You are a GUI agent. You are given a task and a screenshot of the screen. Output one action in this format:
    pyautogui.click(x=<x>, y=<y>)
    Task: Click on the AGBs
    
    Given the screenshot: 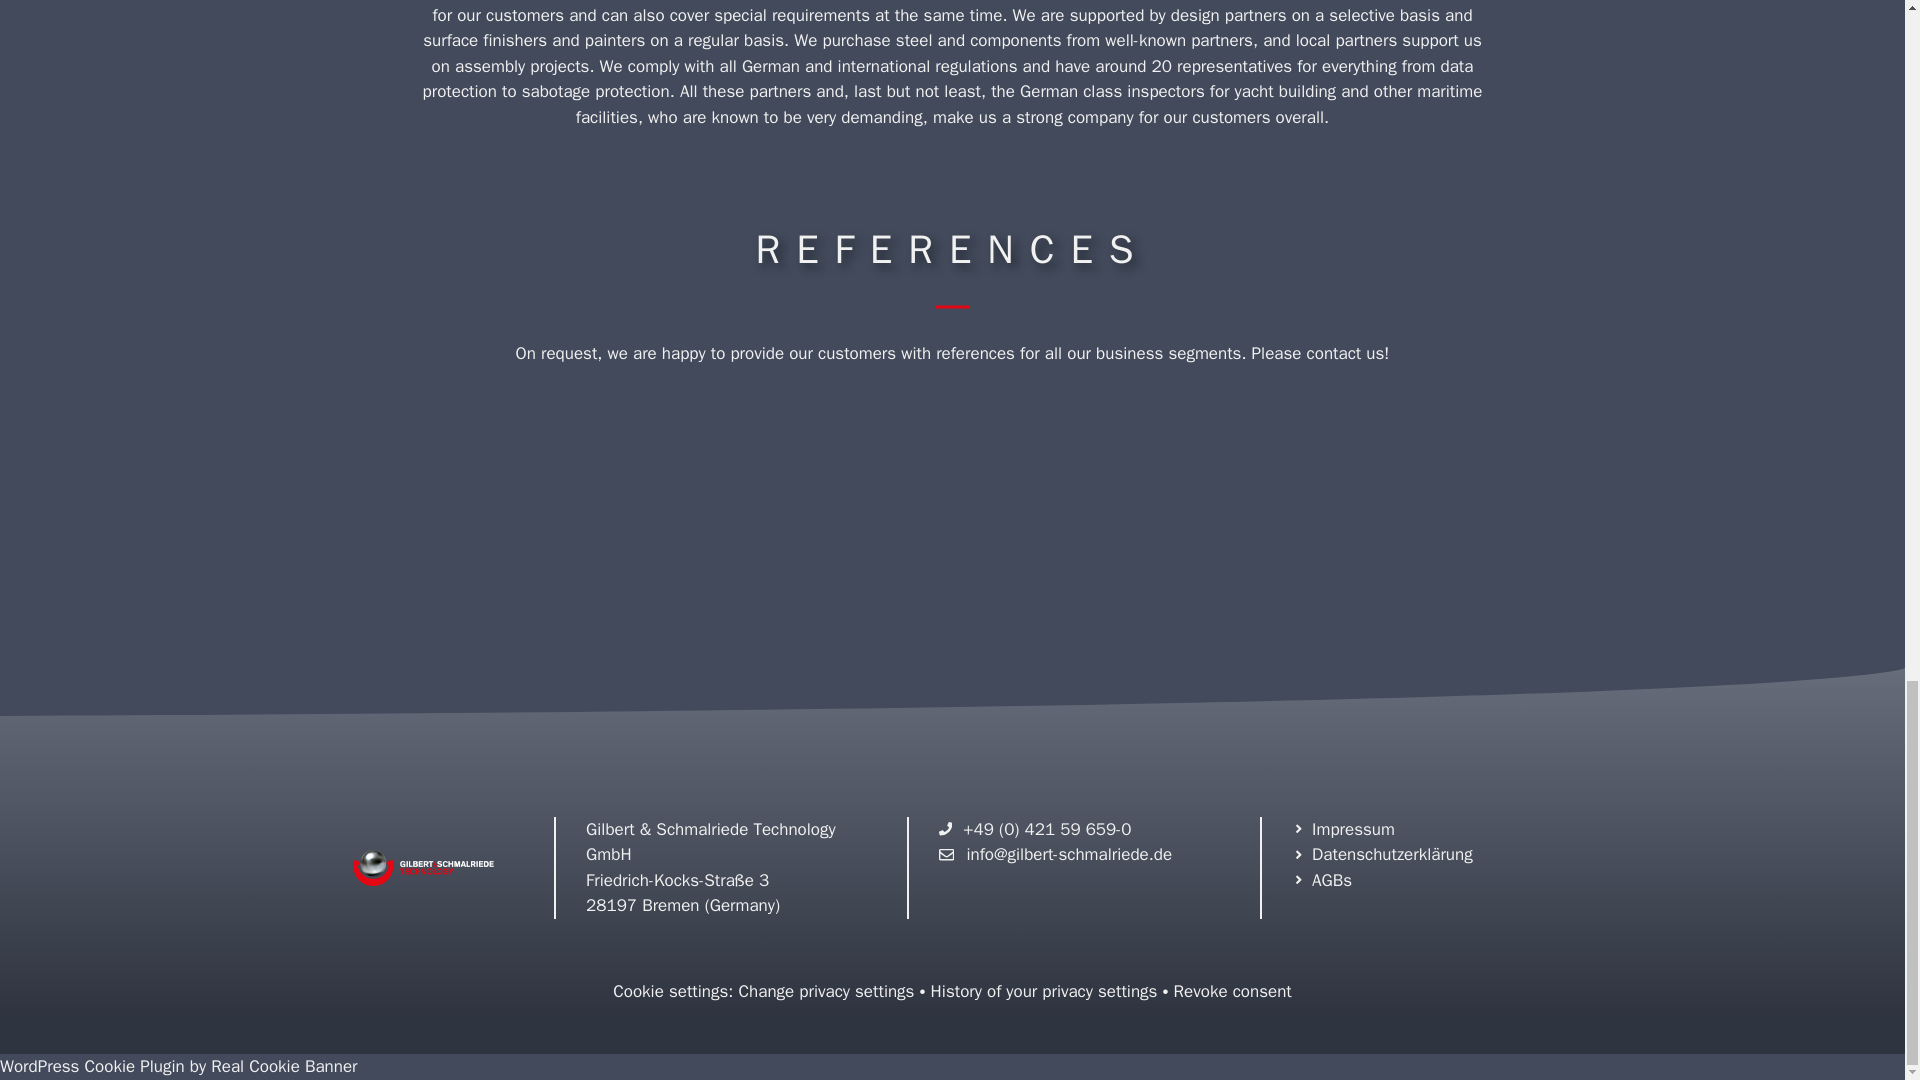 What is the action you would take?
    pyautogui.click(x=1322, y=880)
    